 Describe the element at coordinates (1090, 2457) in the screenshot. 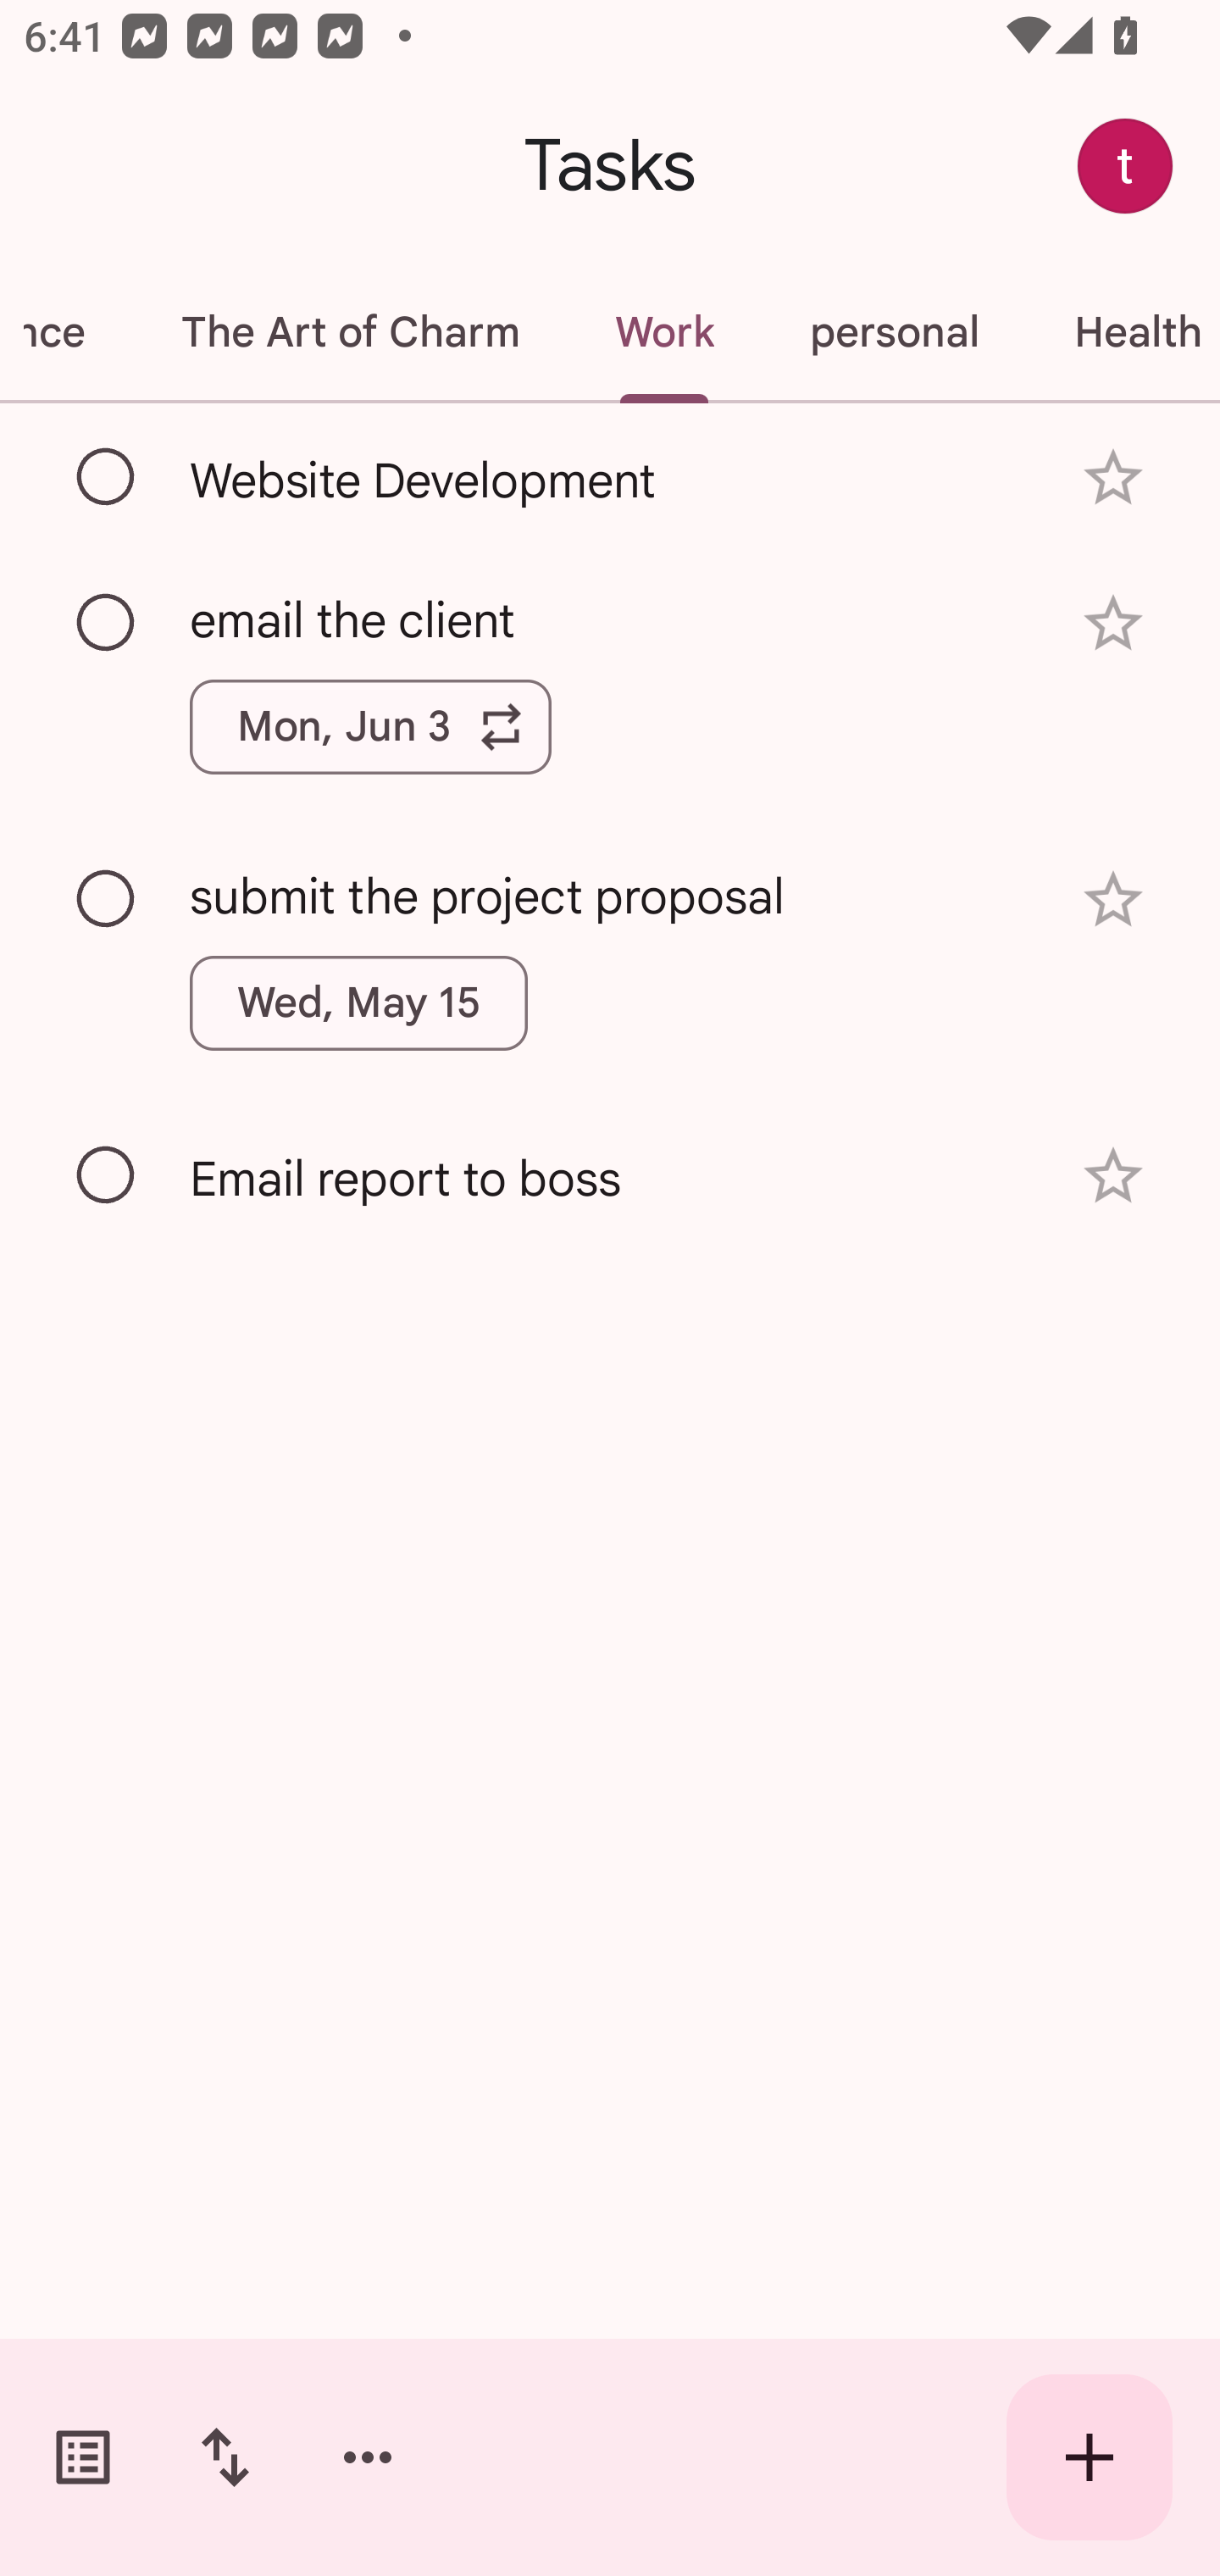

I see `Create new task` at that location.